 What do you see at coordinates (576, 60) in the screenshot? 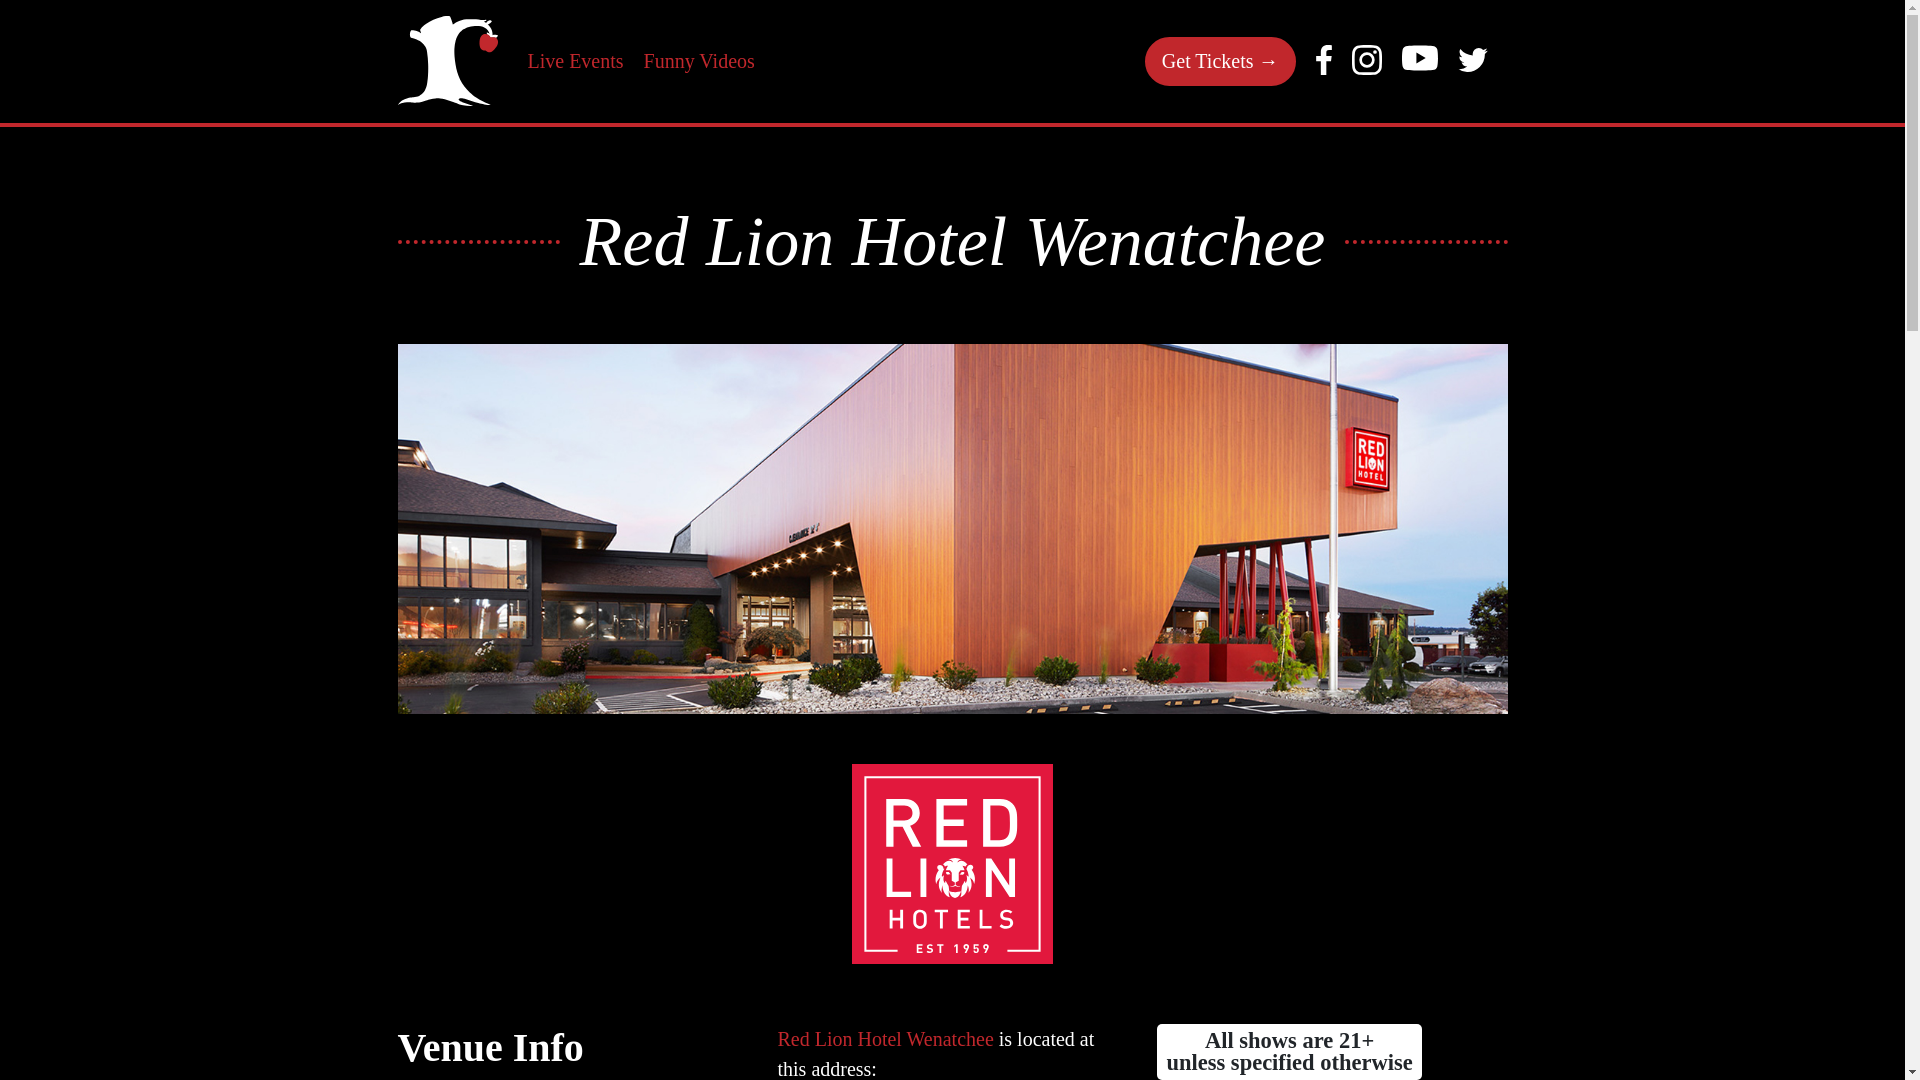
I see `Live Events` at bounding box center [576, 60].